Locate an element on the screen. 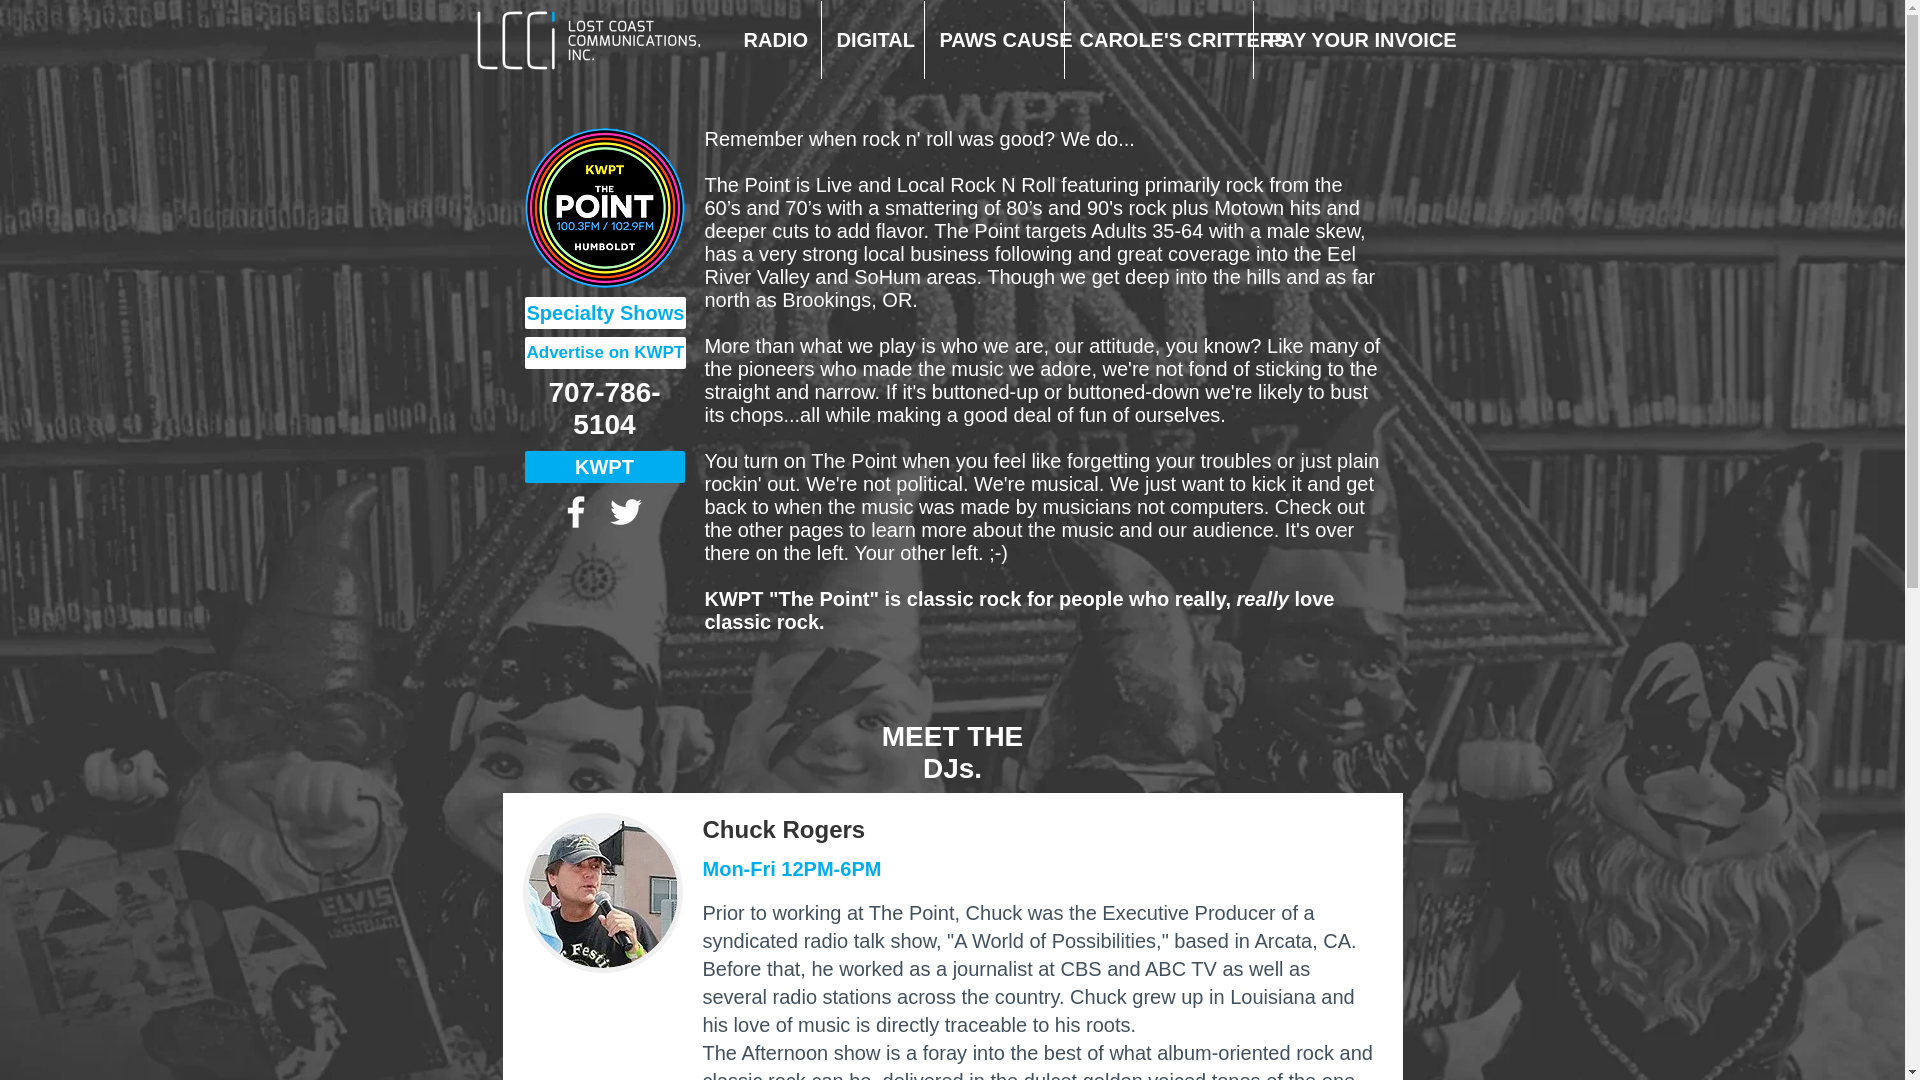 The width and height of the screenshot is (1920, 1080). PAWS CAUSE is located at coordinates (993, 40).